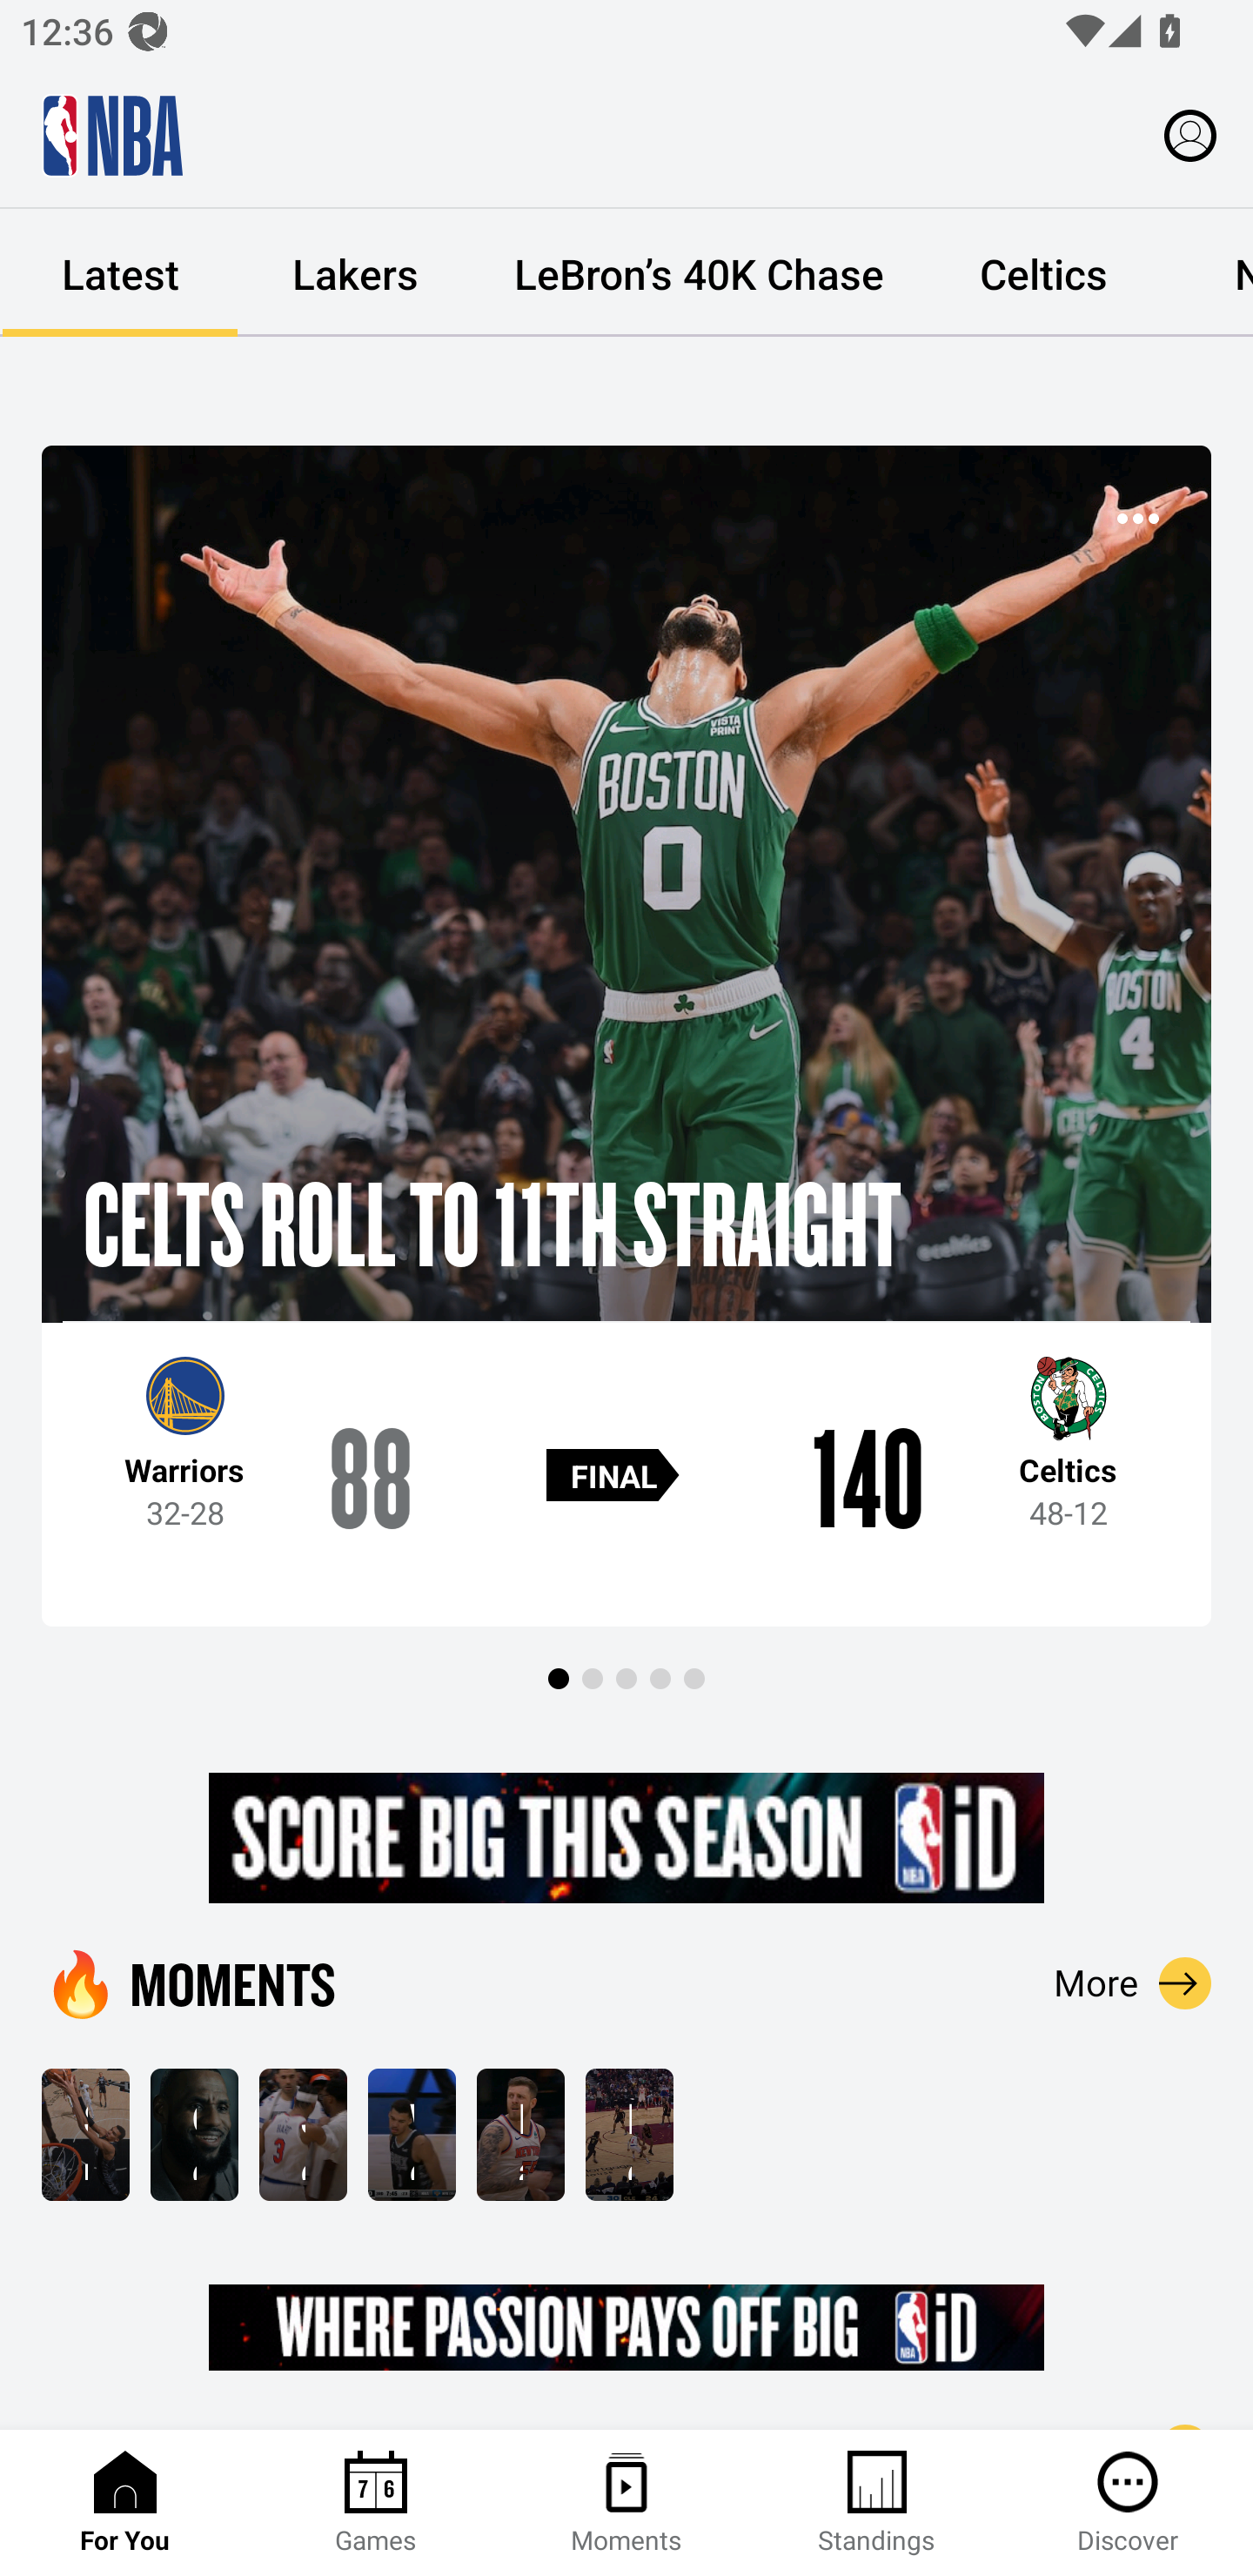 The image size is (1253, 2576). Describe the element at coordinates (1042, 273) in the screenshot. I see `Celtics` at that location.